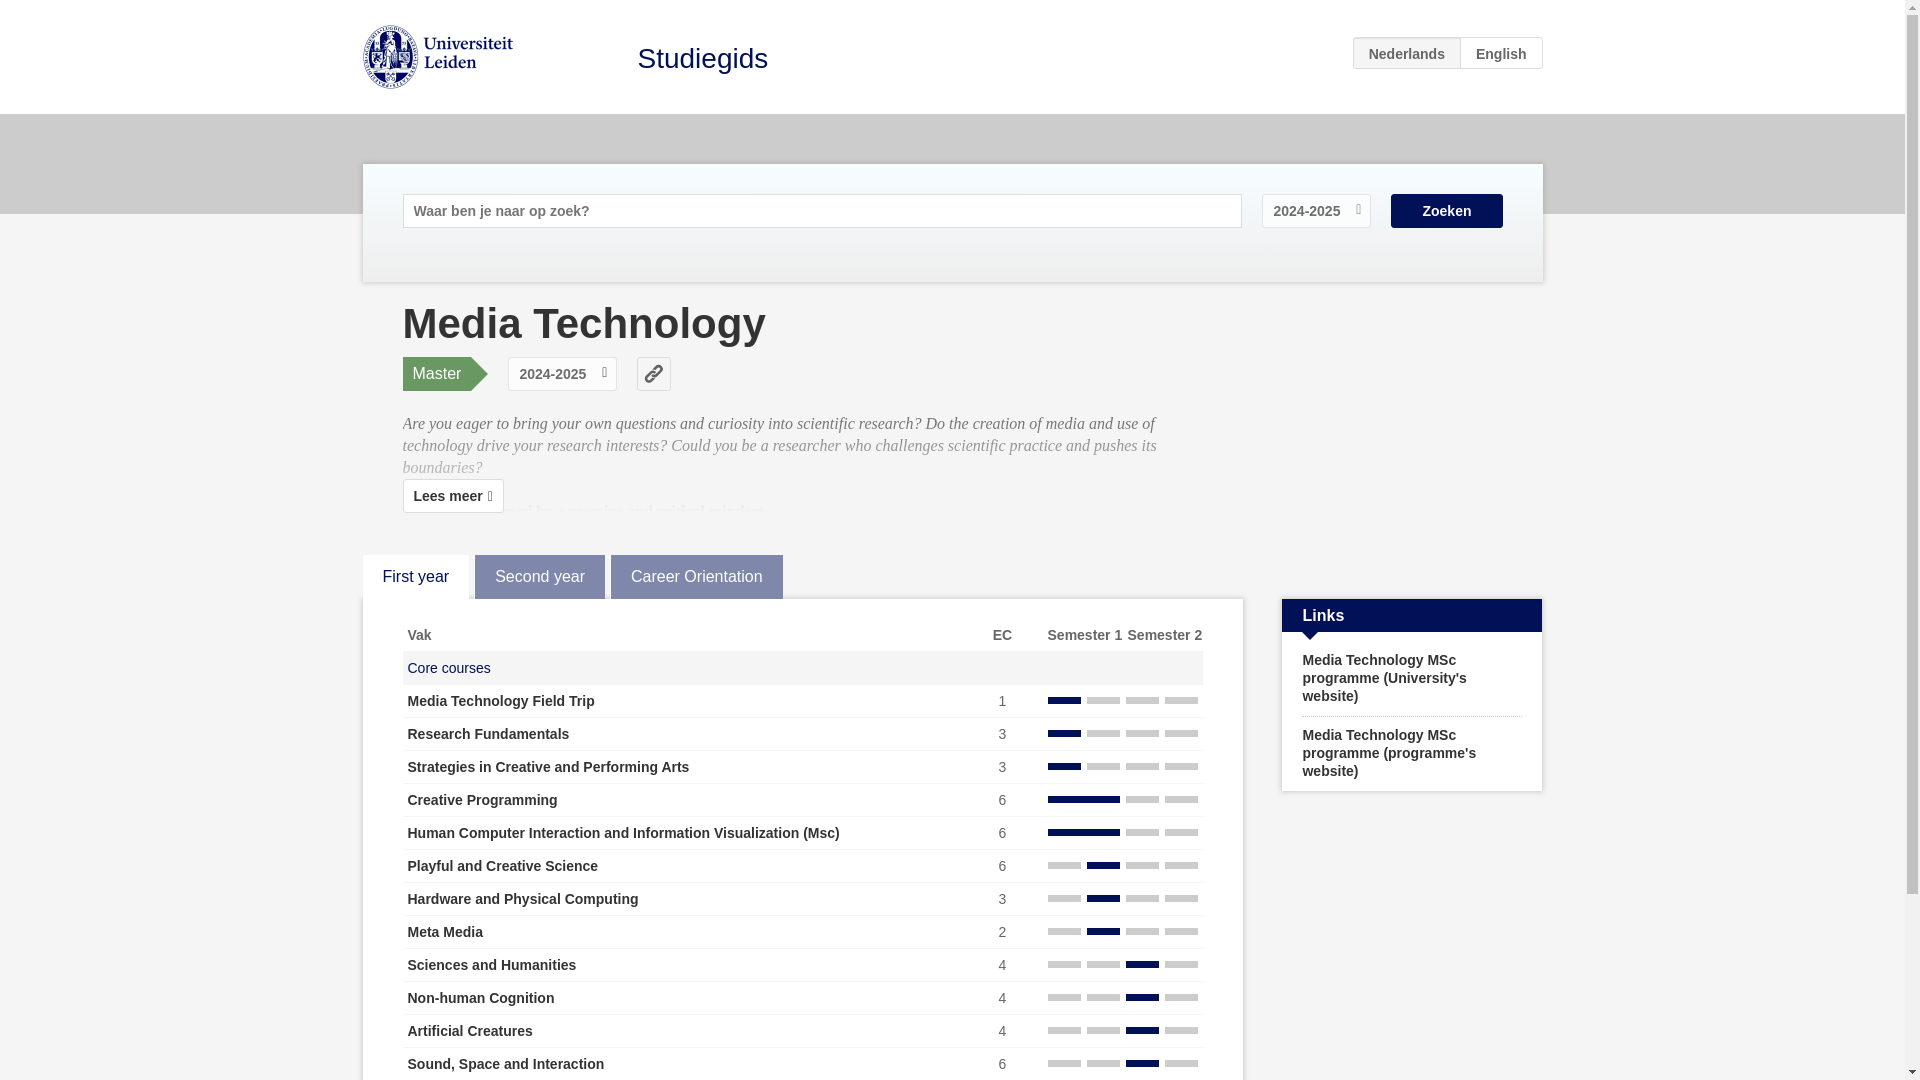 The height and width of the screenshot is (1080, 1920). I want to click on Meta Media, so click(445, 932).